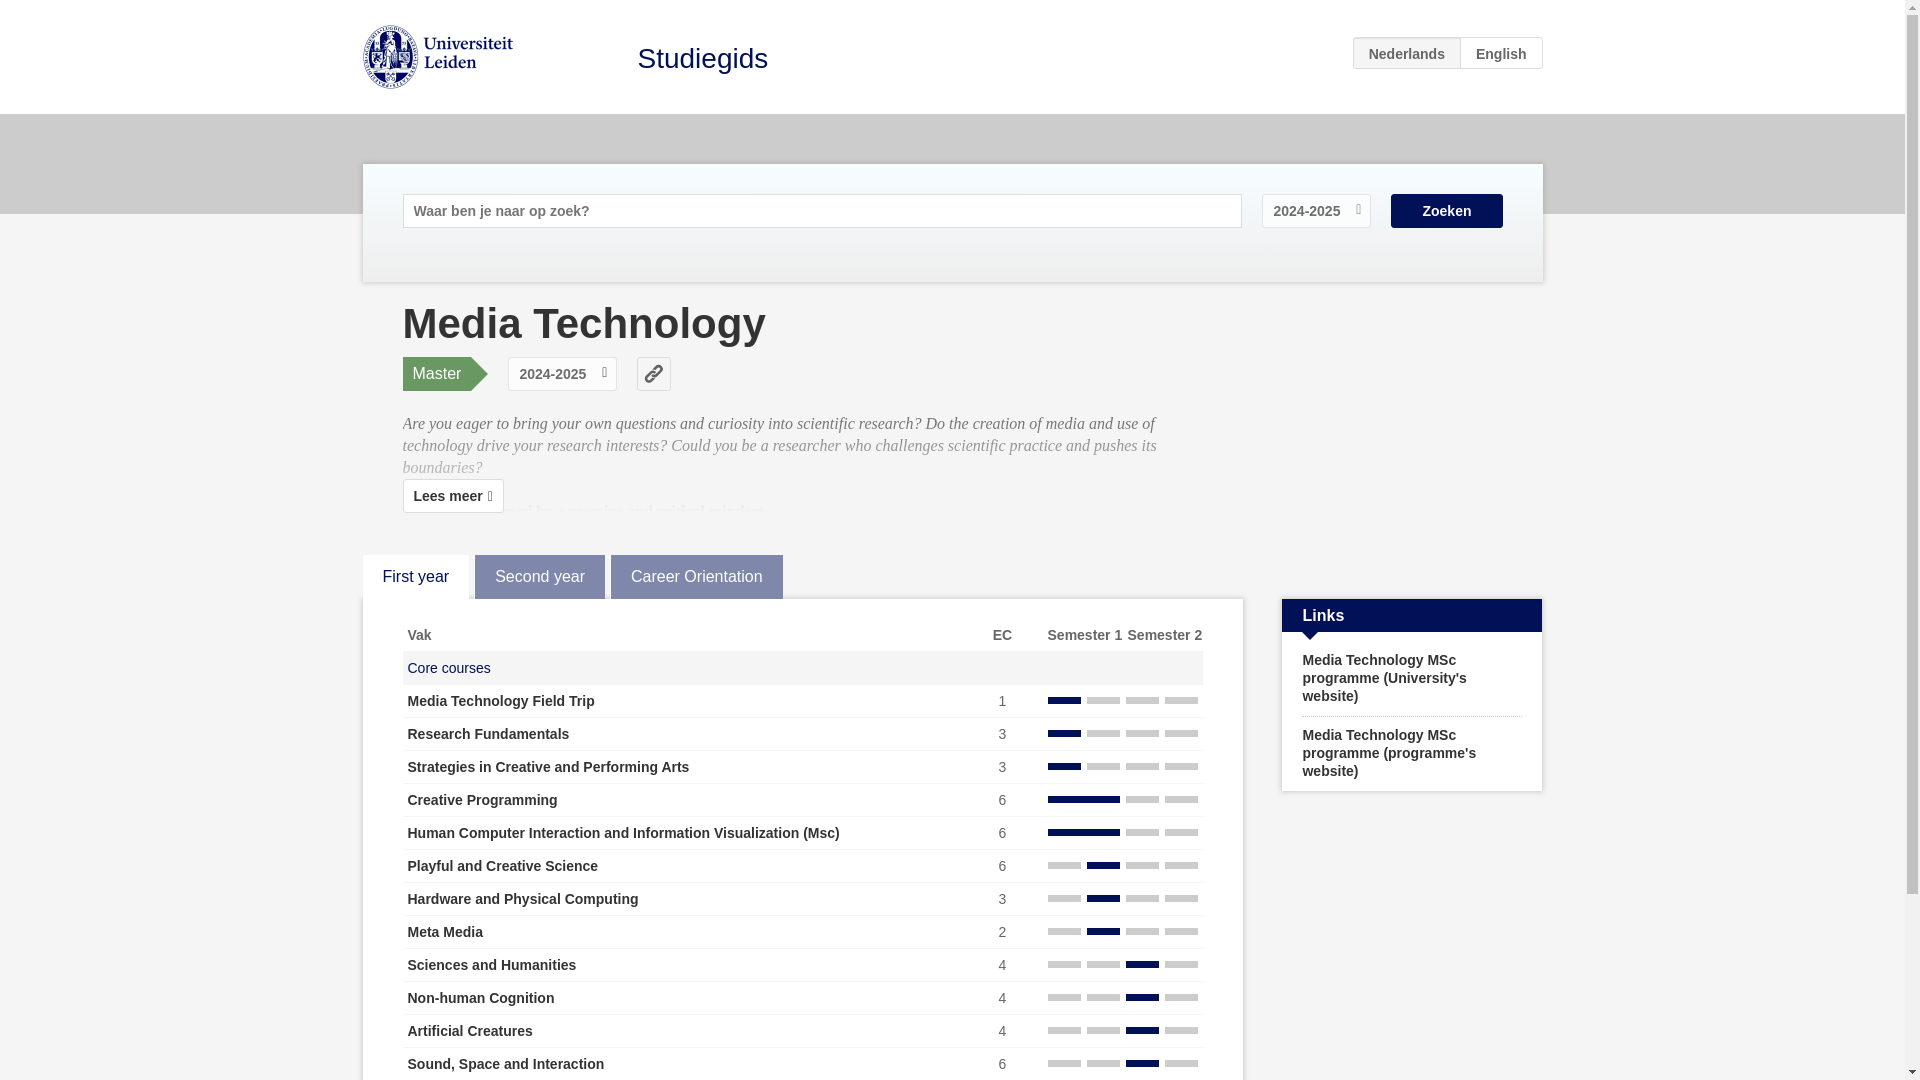 The height and width of the screenshot is (1080, 1920). I want to click on Meta Media, so click(445, 932).